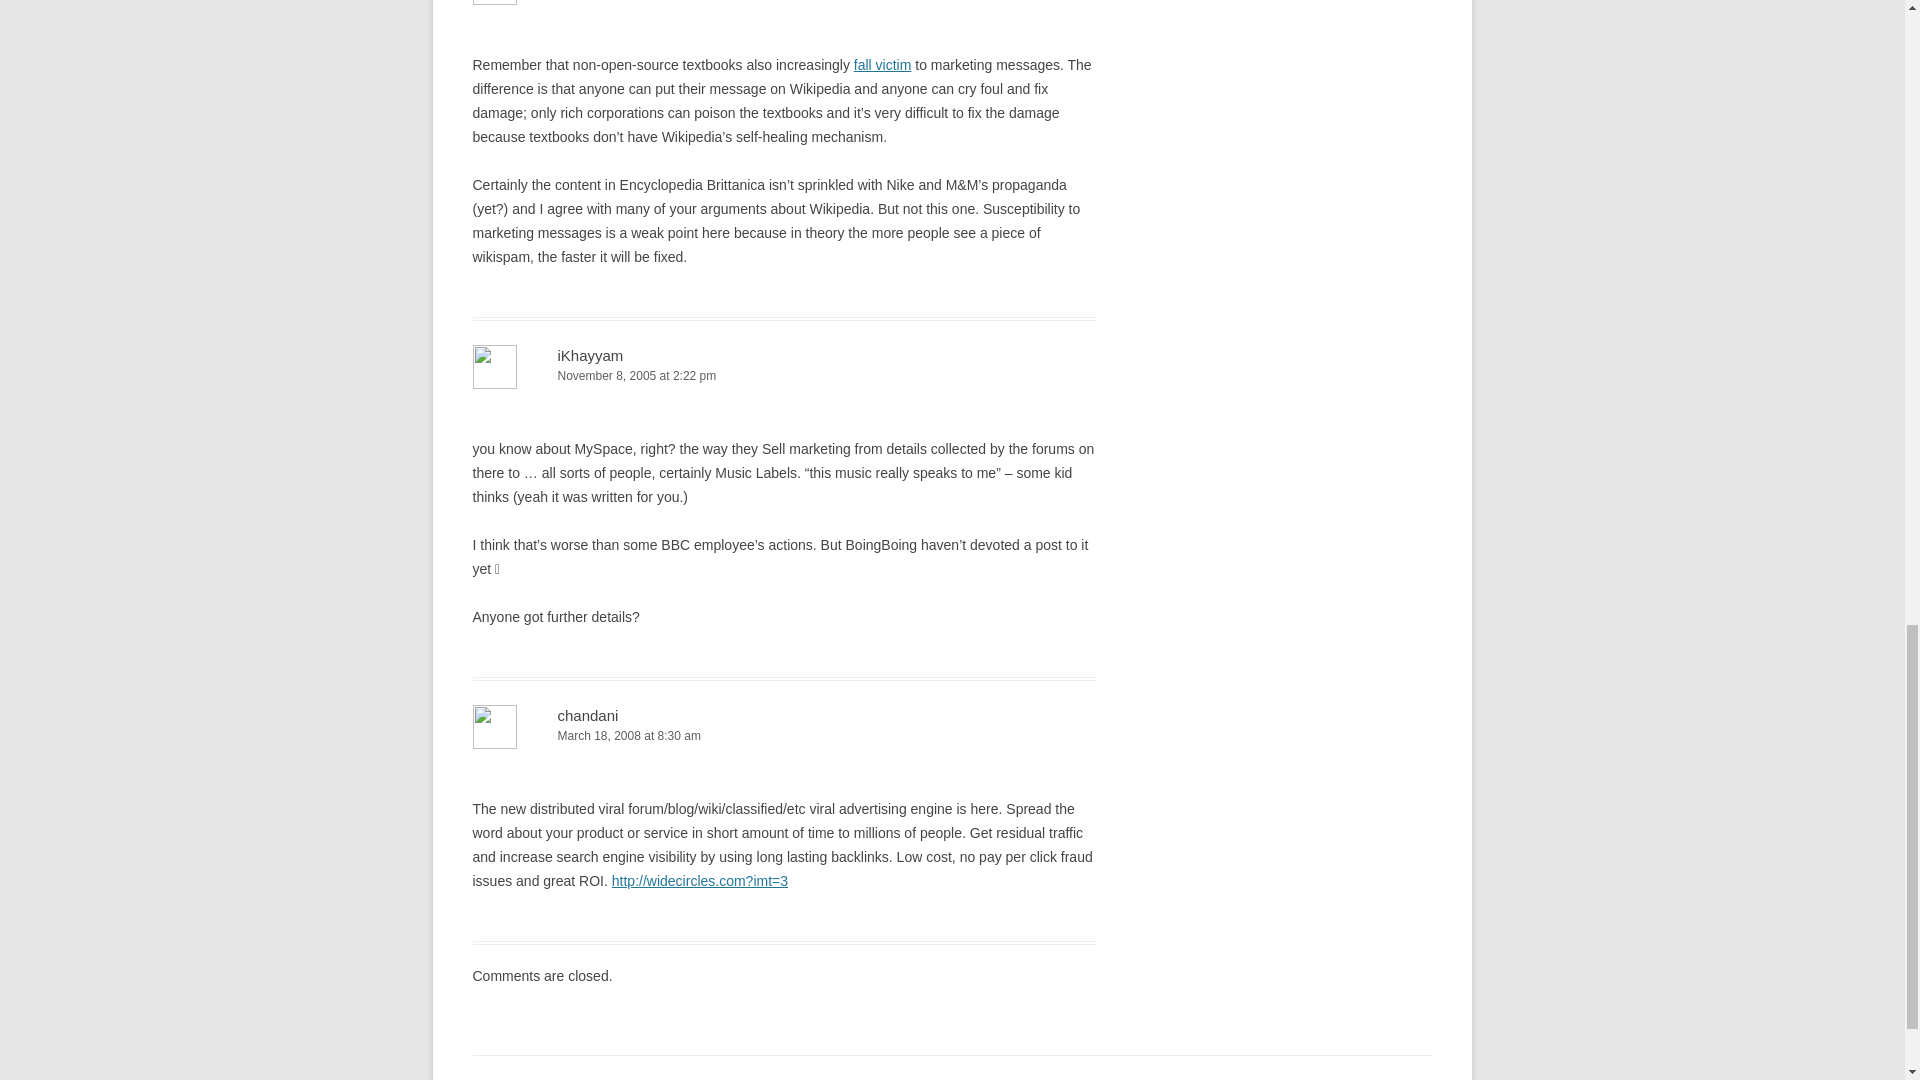 This screenshot has width=1920, height=1080. I want to click on iKhayyam, so click(591, 354).